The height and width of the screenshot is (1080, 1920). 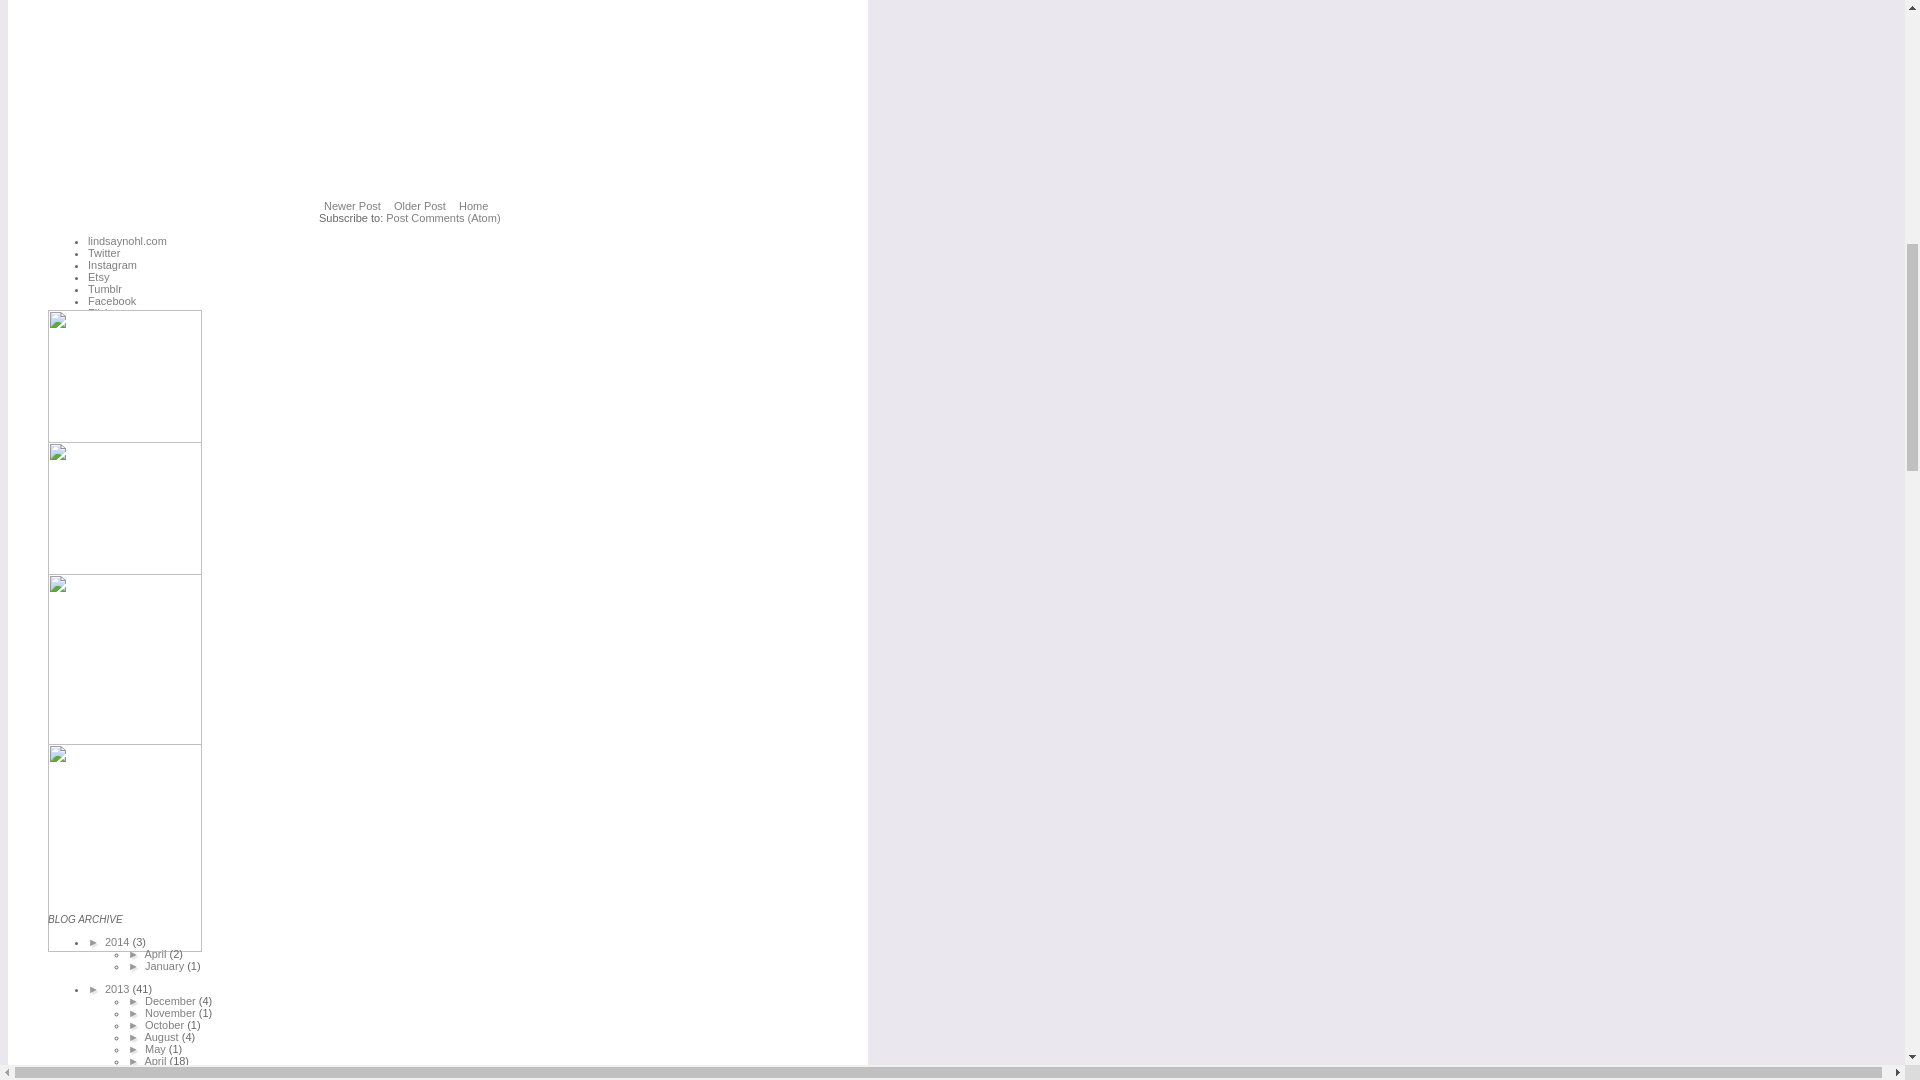 I want to click on 2014, so click(x=118, y=942).